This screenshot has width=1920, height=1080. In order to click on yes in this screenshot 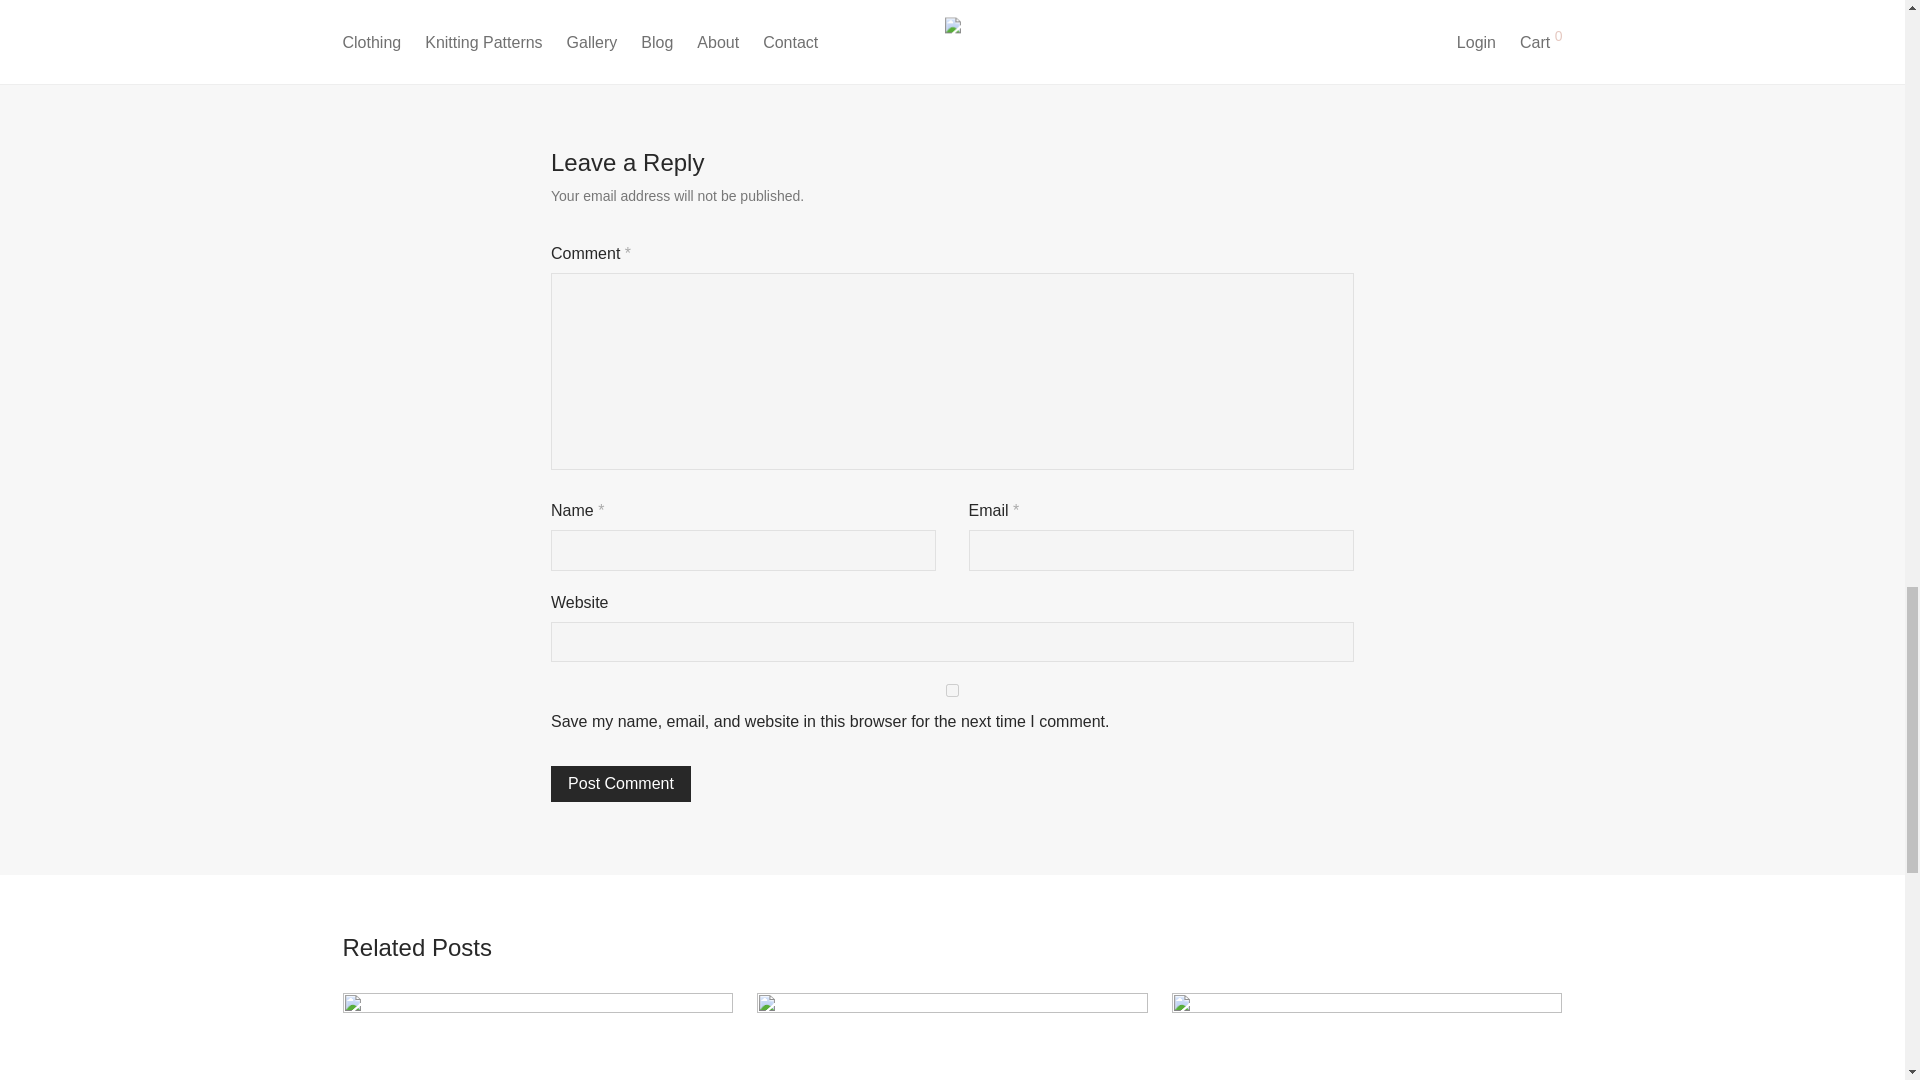, I will do `click(621, 784)`.